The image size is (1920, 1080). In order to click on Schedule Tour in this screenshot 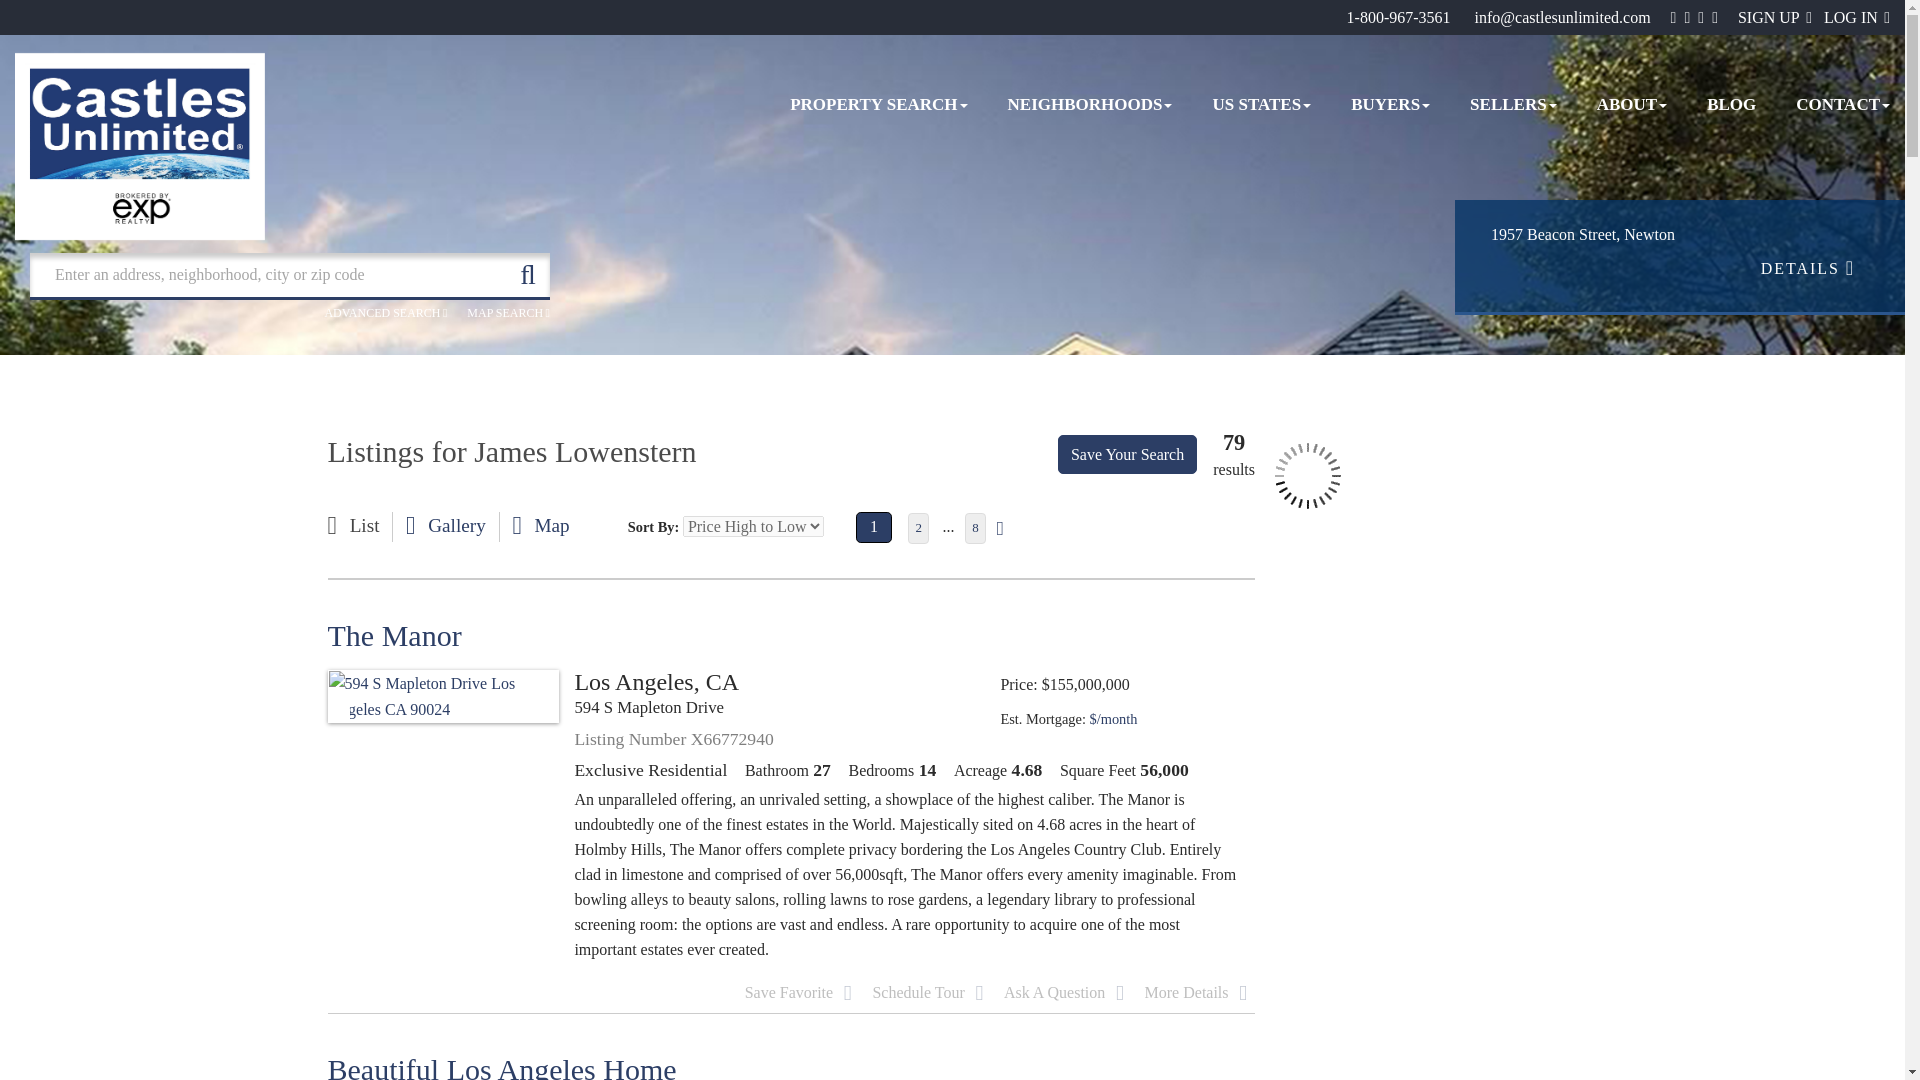, I will do `click(927, 992)`.